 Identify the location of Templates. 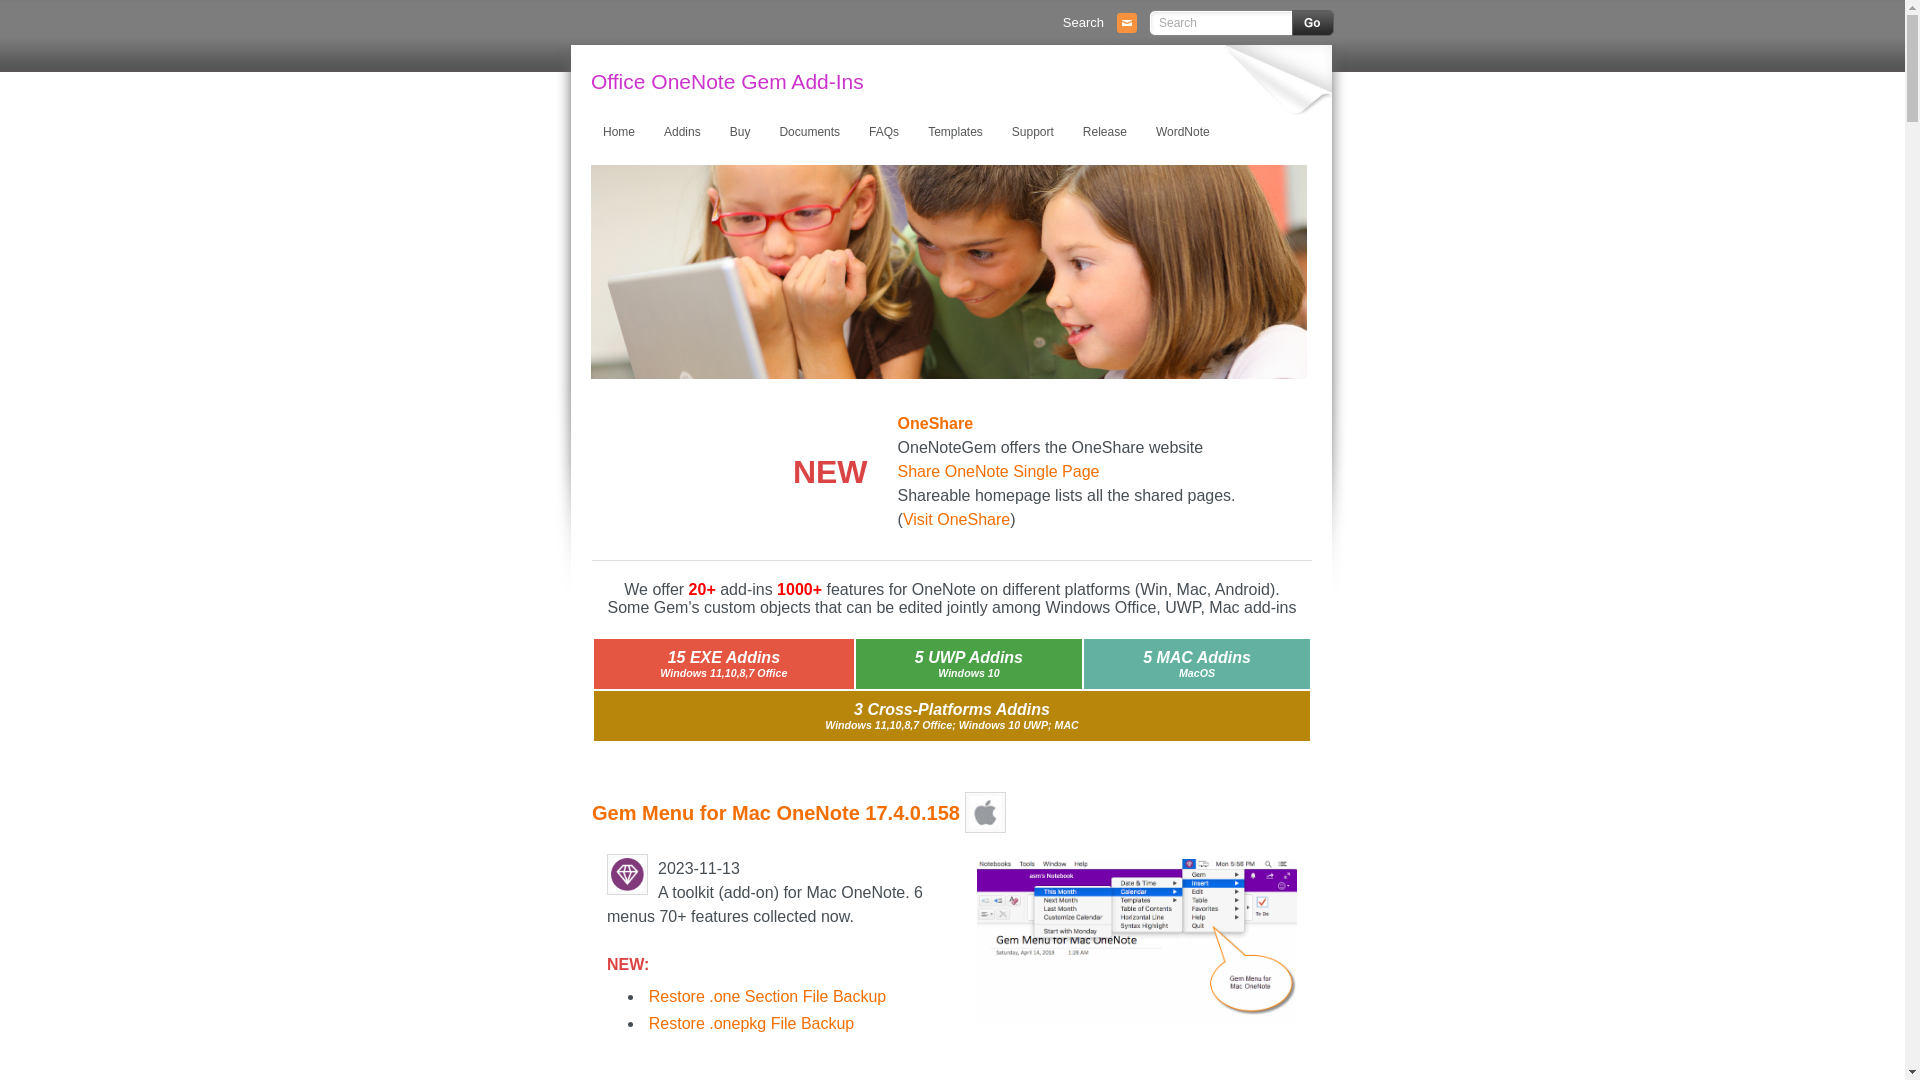
(954, 132).